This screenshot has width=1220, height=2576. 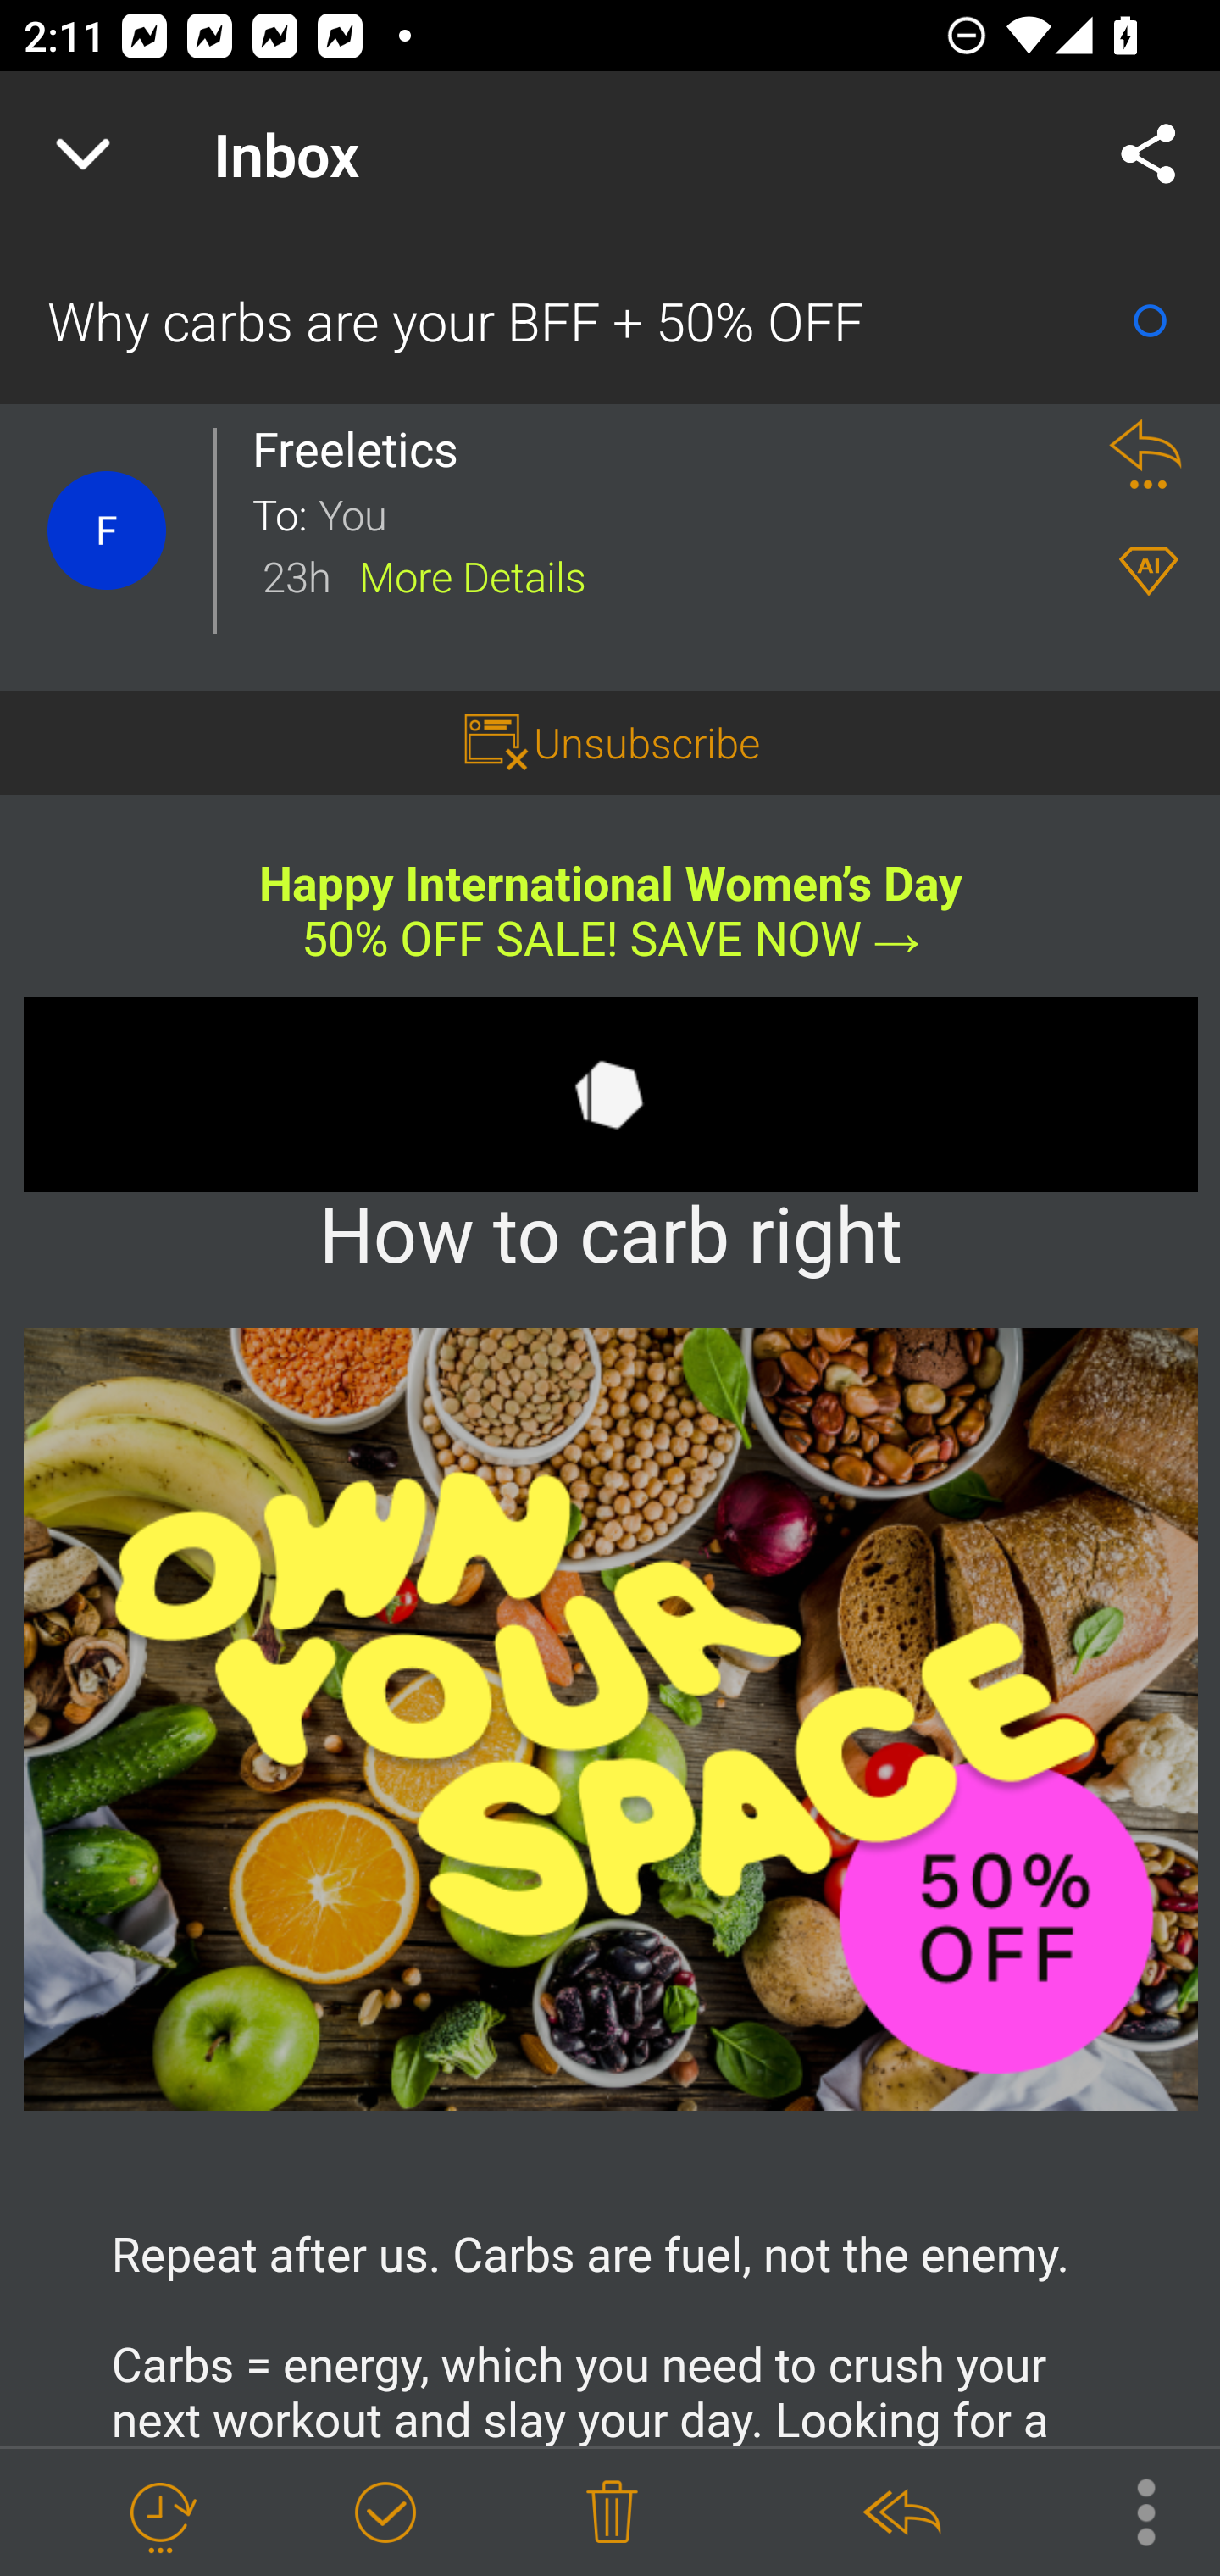 What do you see at coordinates (610, 2256) in the screenshot?
I see `Load more` at bounding box center [610, 2256].